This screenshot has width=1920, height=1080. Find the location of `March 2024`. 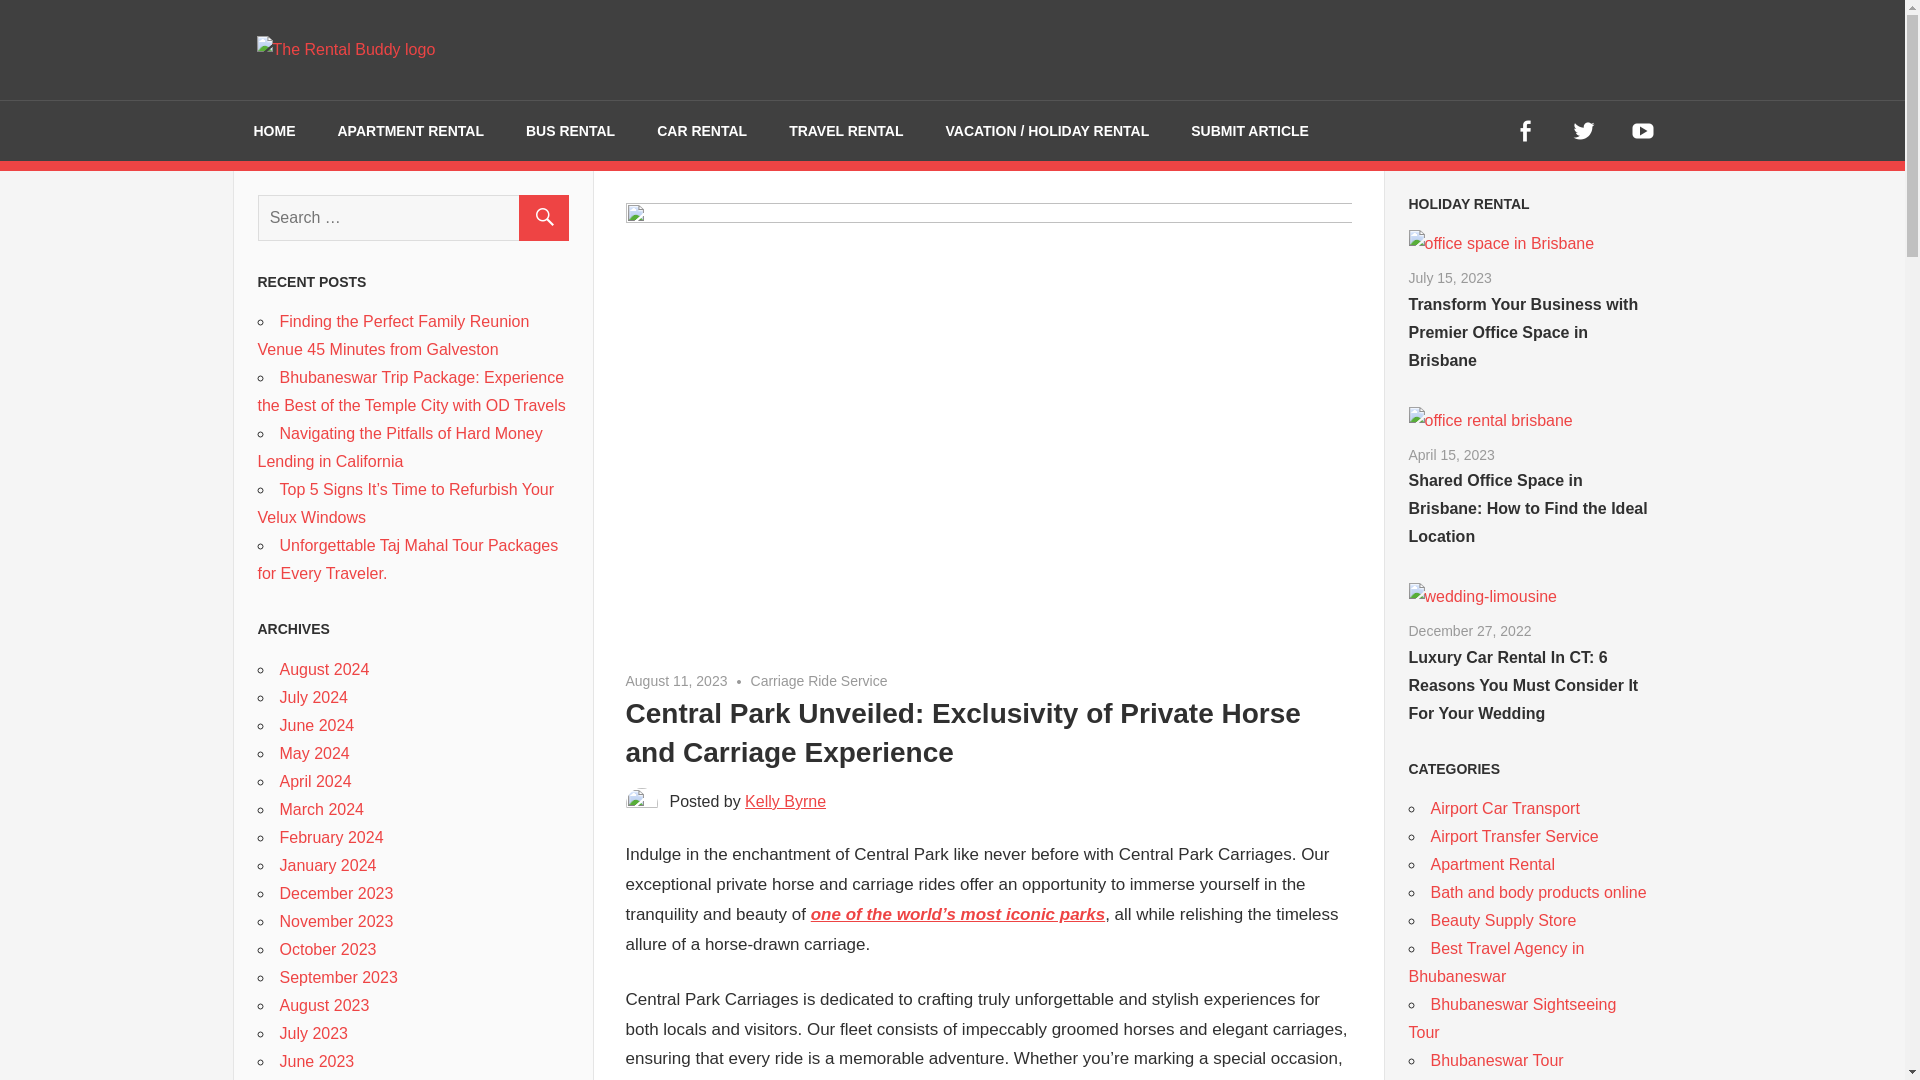

March 2024 is located at coordinates (322, 809).